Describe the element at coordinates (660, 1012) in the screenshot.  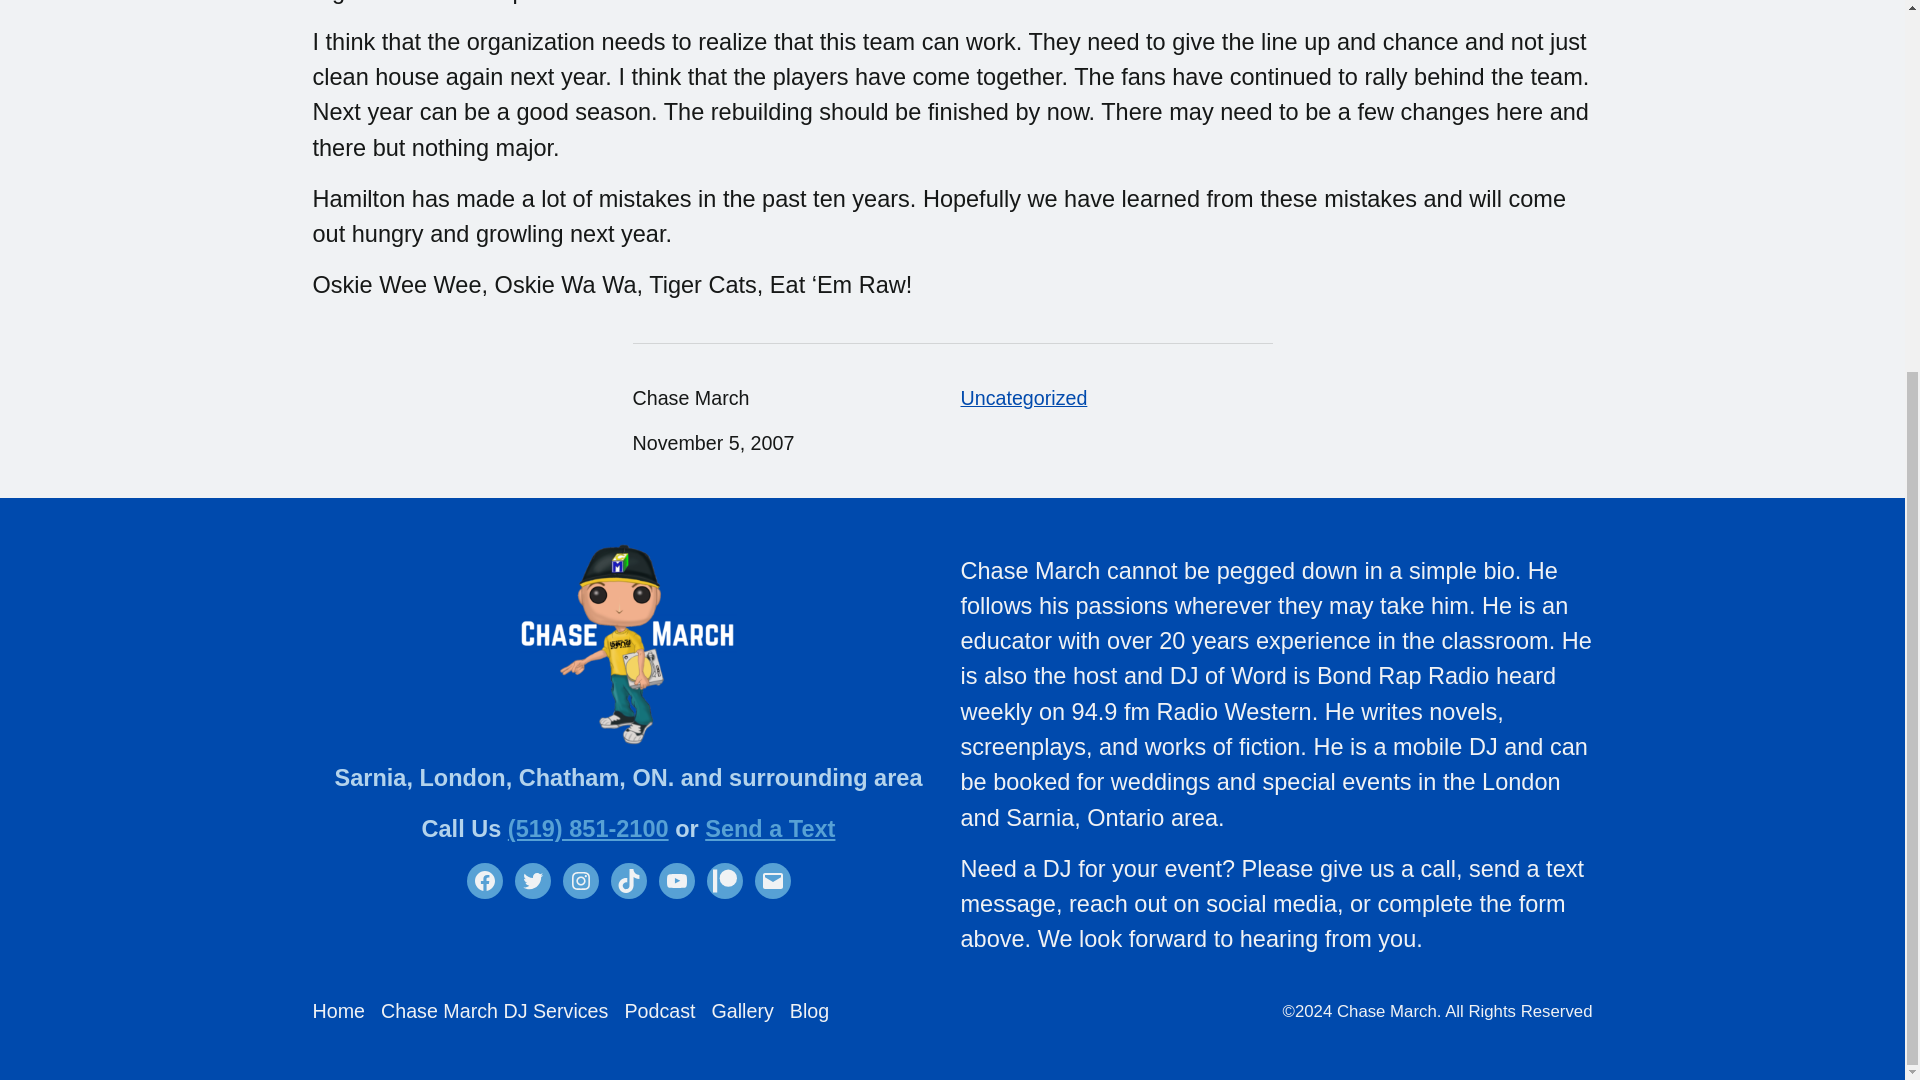
I see `Podcast` at that location.